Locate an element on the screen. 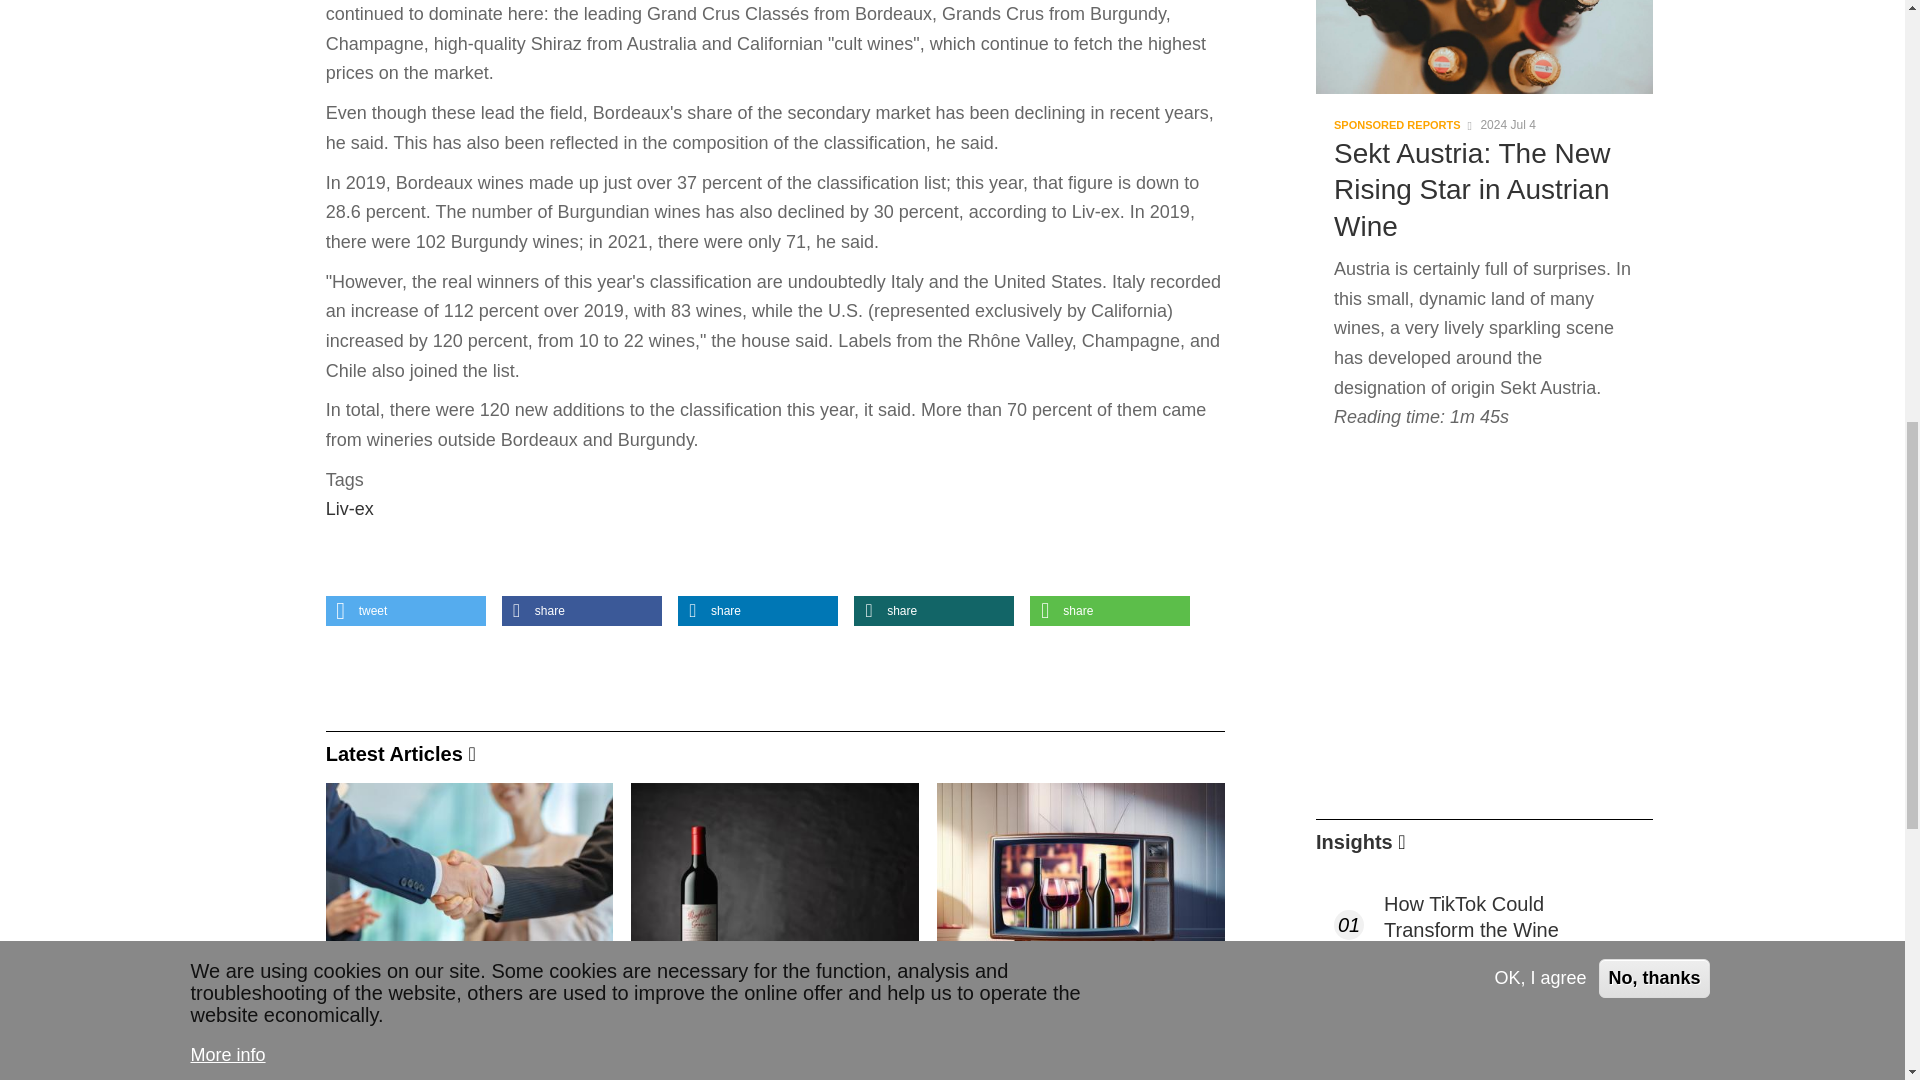 The width and height of the screenshot is (1920, 1080). NEWS is located at coordinates (360, 1060).